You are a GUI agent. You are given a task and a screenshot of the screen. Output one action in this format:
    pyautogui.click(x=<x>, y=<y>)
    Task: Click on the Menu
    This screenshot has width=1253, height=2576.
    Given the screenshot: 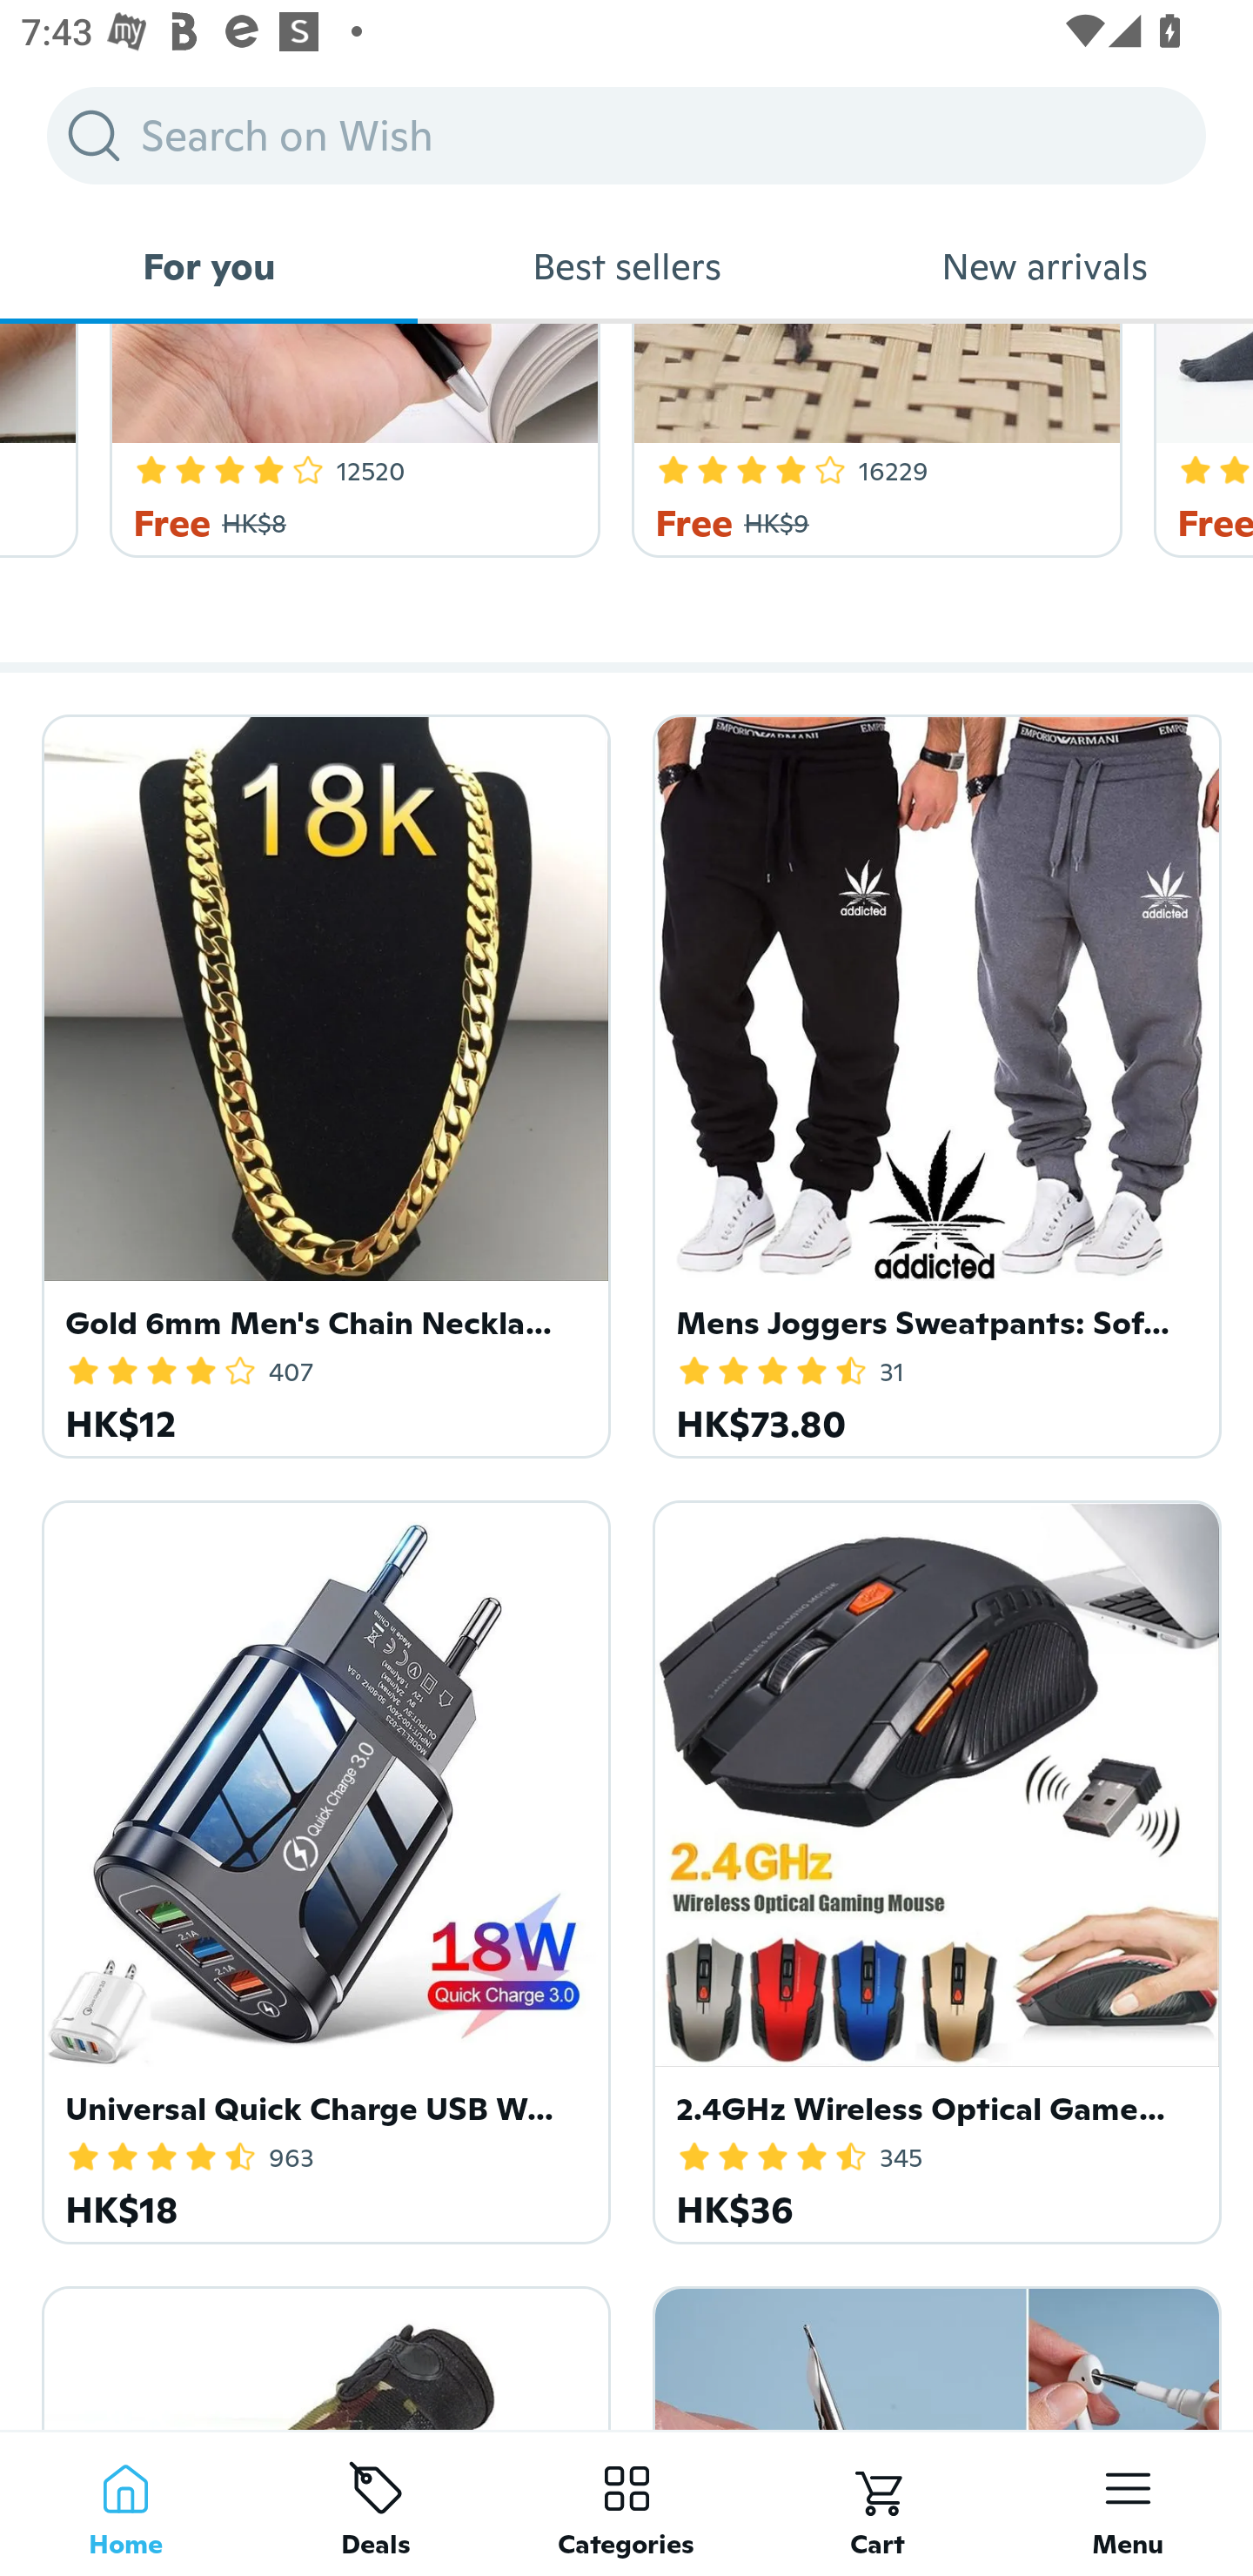 What is the action you would take?
    pyautogui.click(x=1128, y=2503)
    